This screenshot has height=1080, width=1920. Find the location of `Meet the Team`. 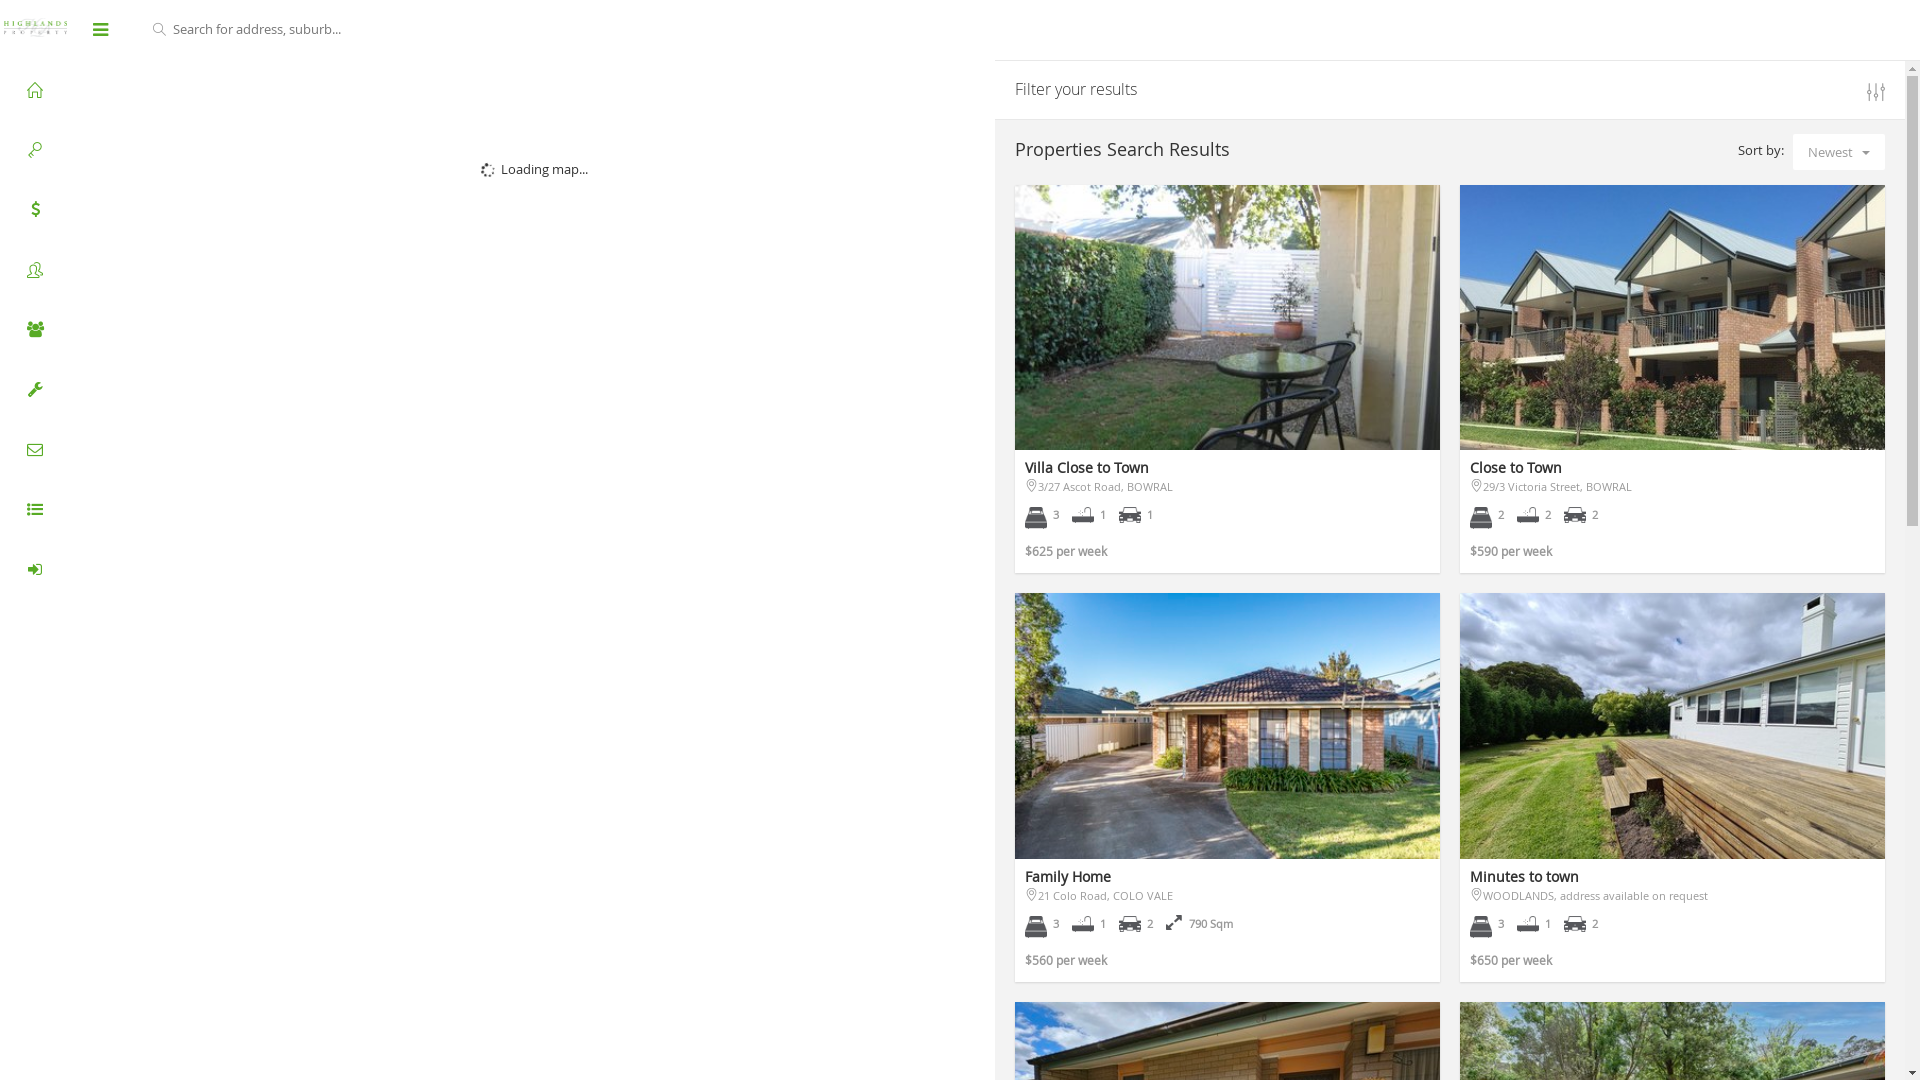

Meet the Team is located at coordinates (35, 330).